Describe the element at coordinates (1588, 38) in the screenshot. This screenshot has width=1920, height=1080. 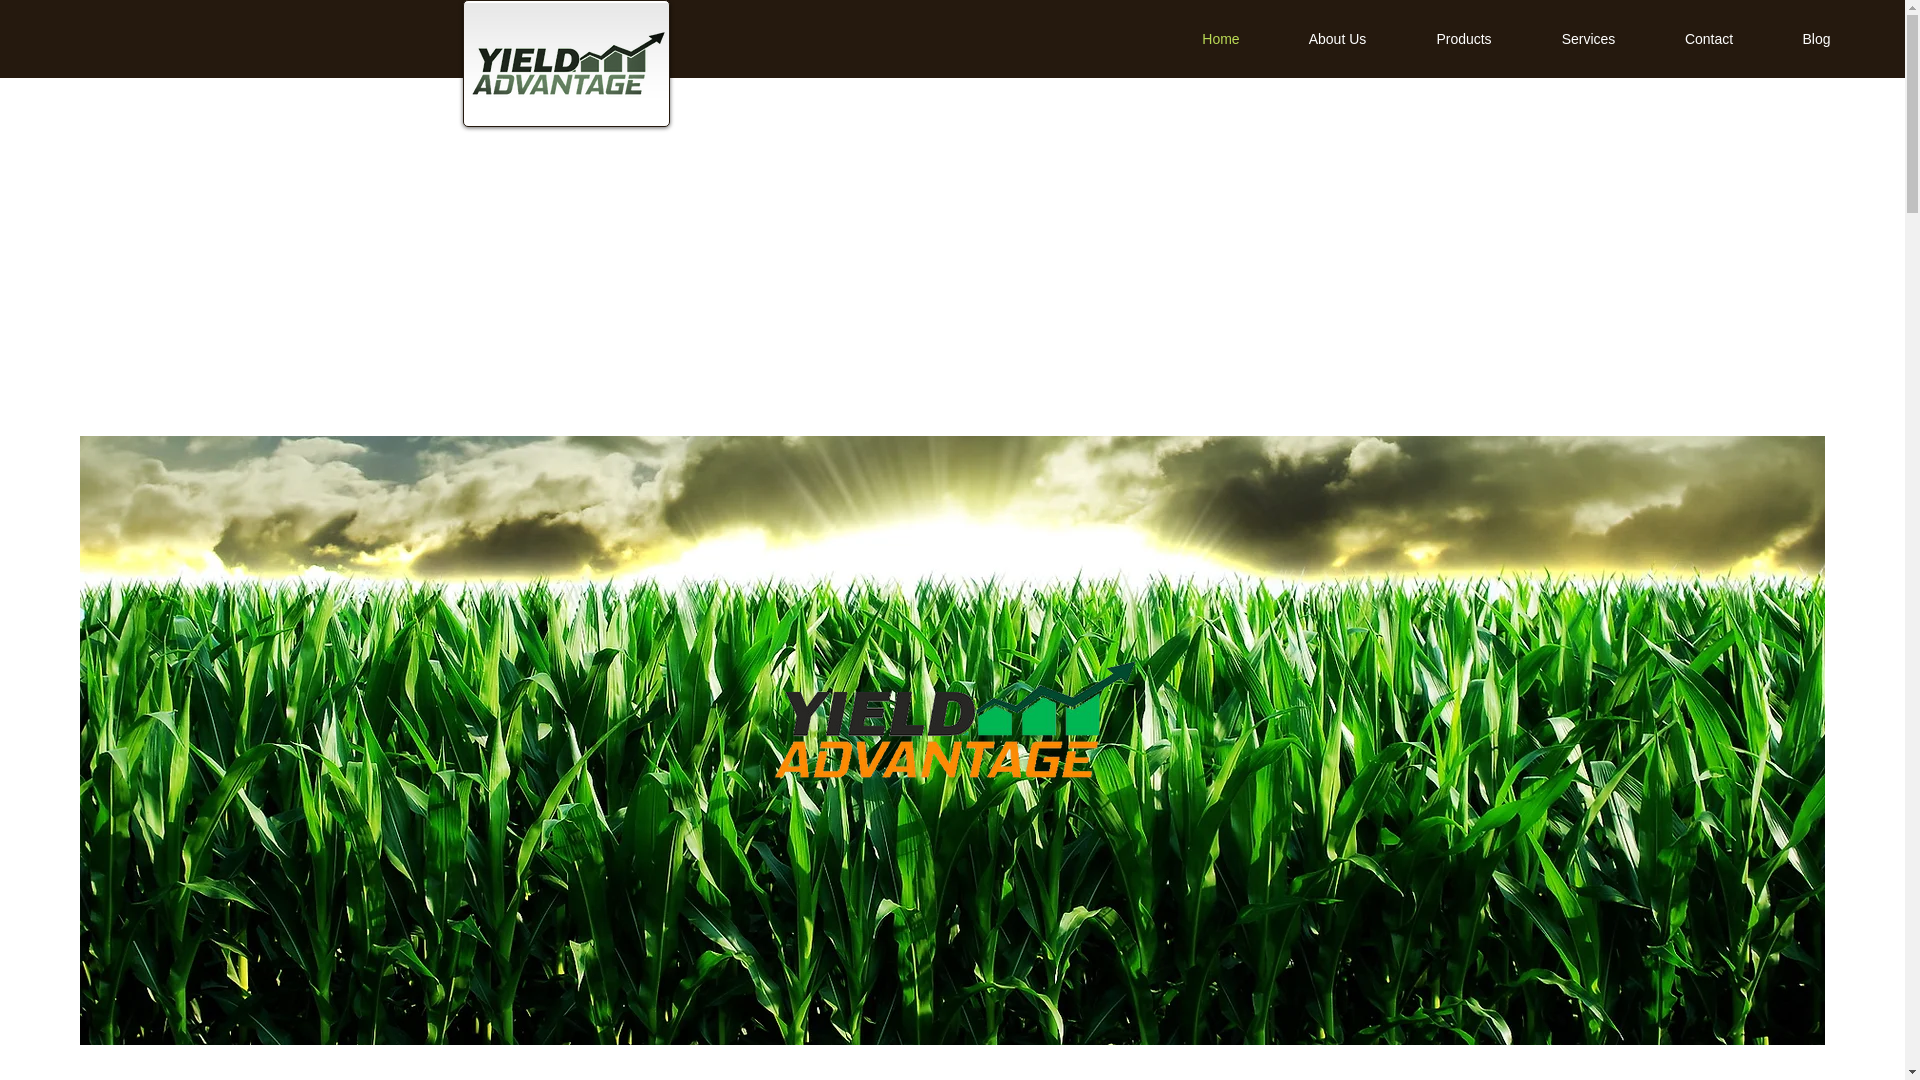
I see `Services` at that location.